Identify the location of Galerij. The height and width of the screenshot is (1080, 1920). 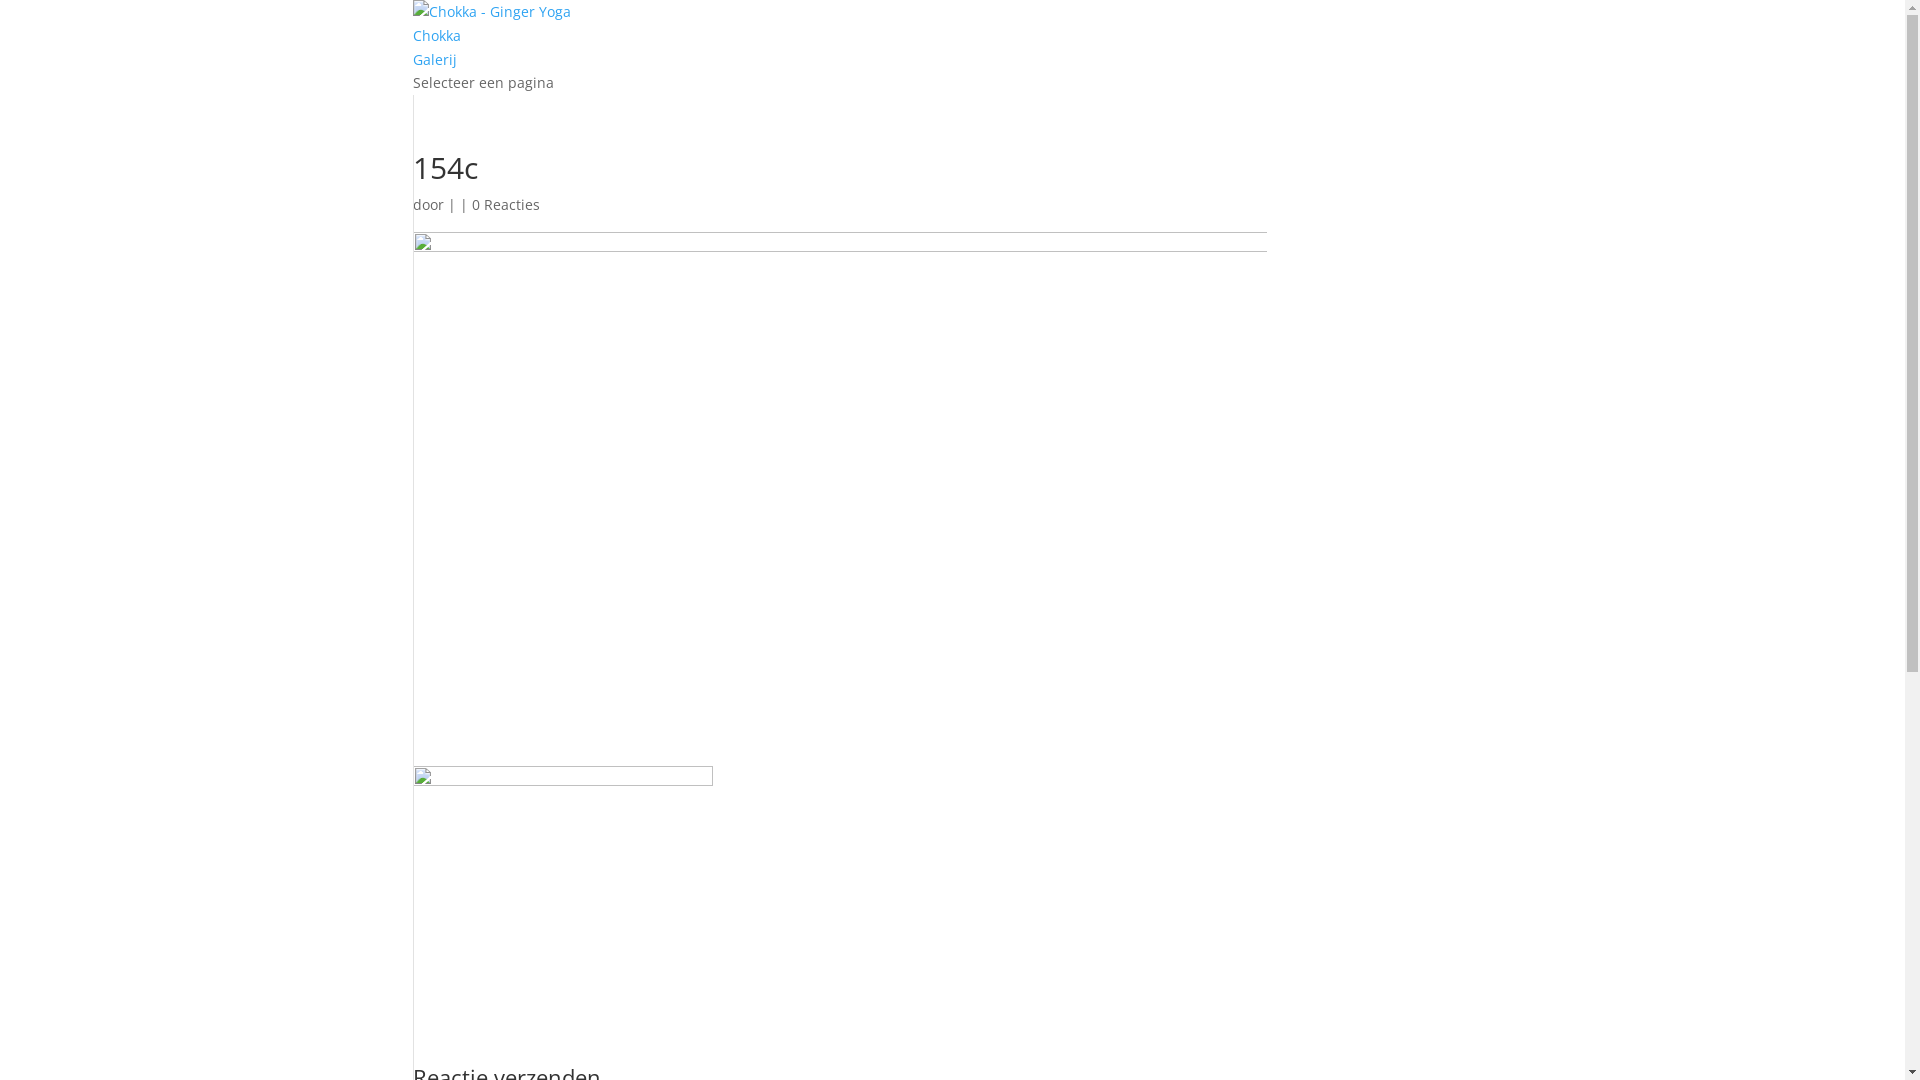
(434, 60).